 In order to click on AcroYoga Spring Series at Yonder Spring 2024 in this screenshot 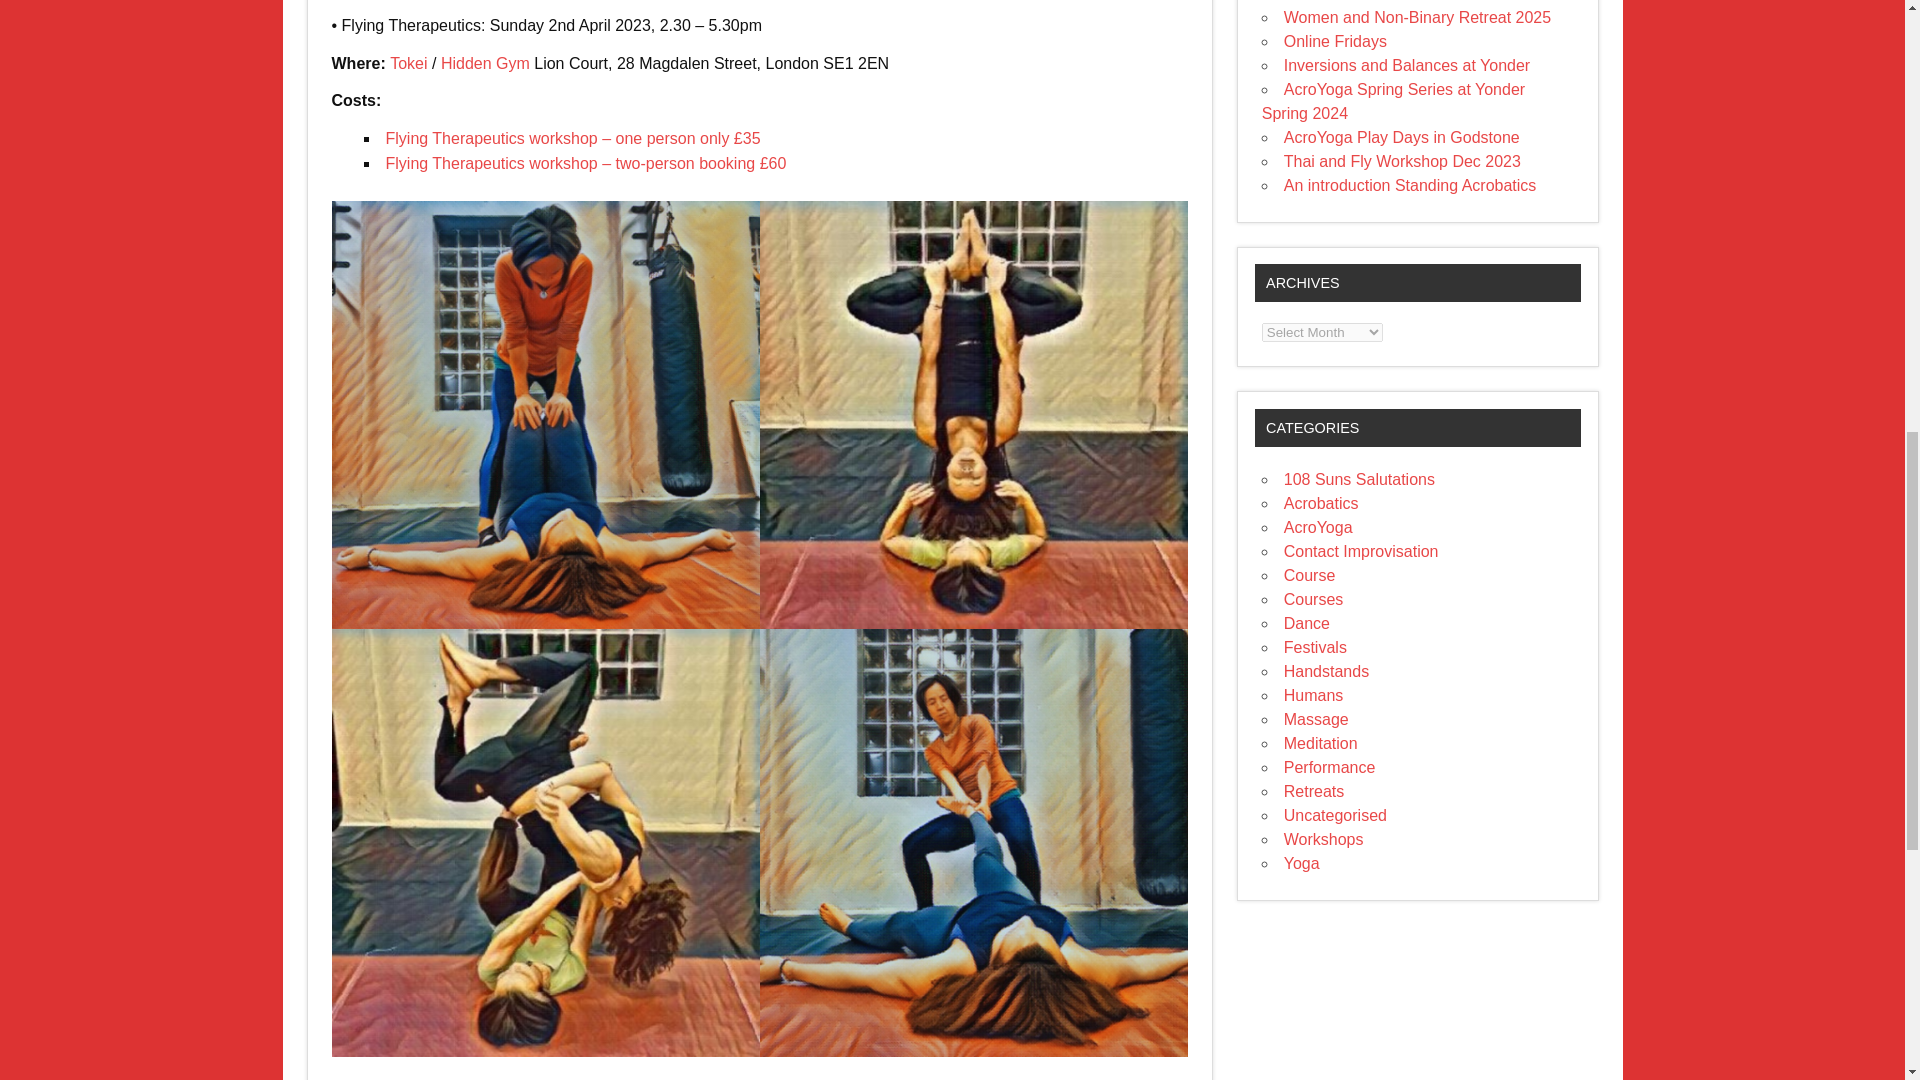, I will do `click(1392, 102)`.